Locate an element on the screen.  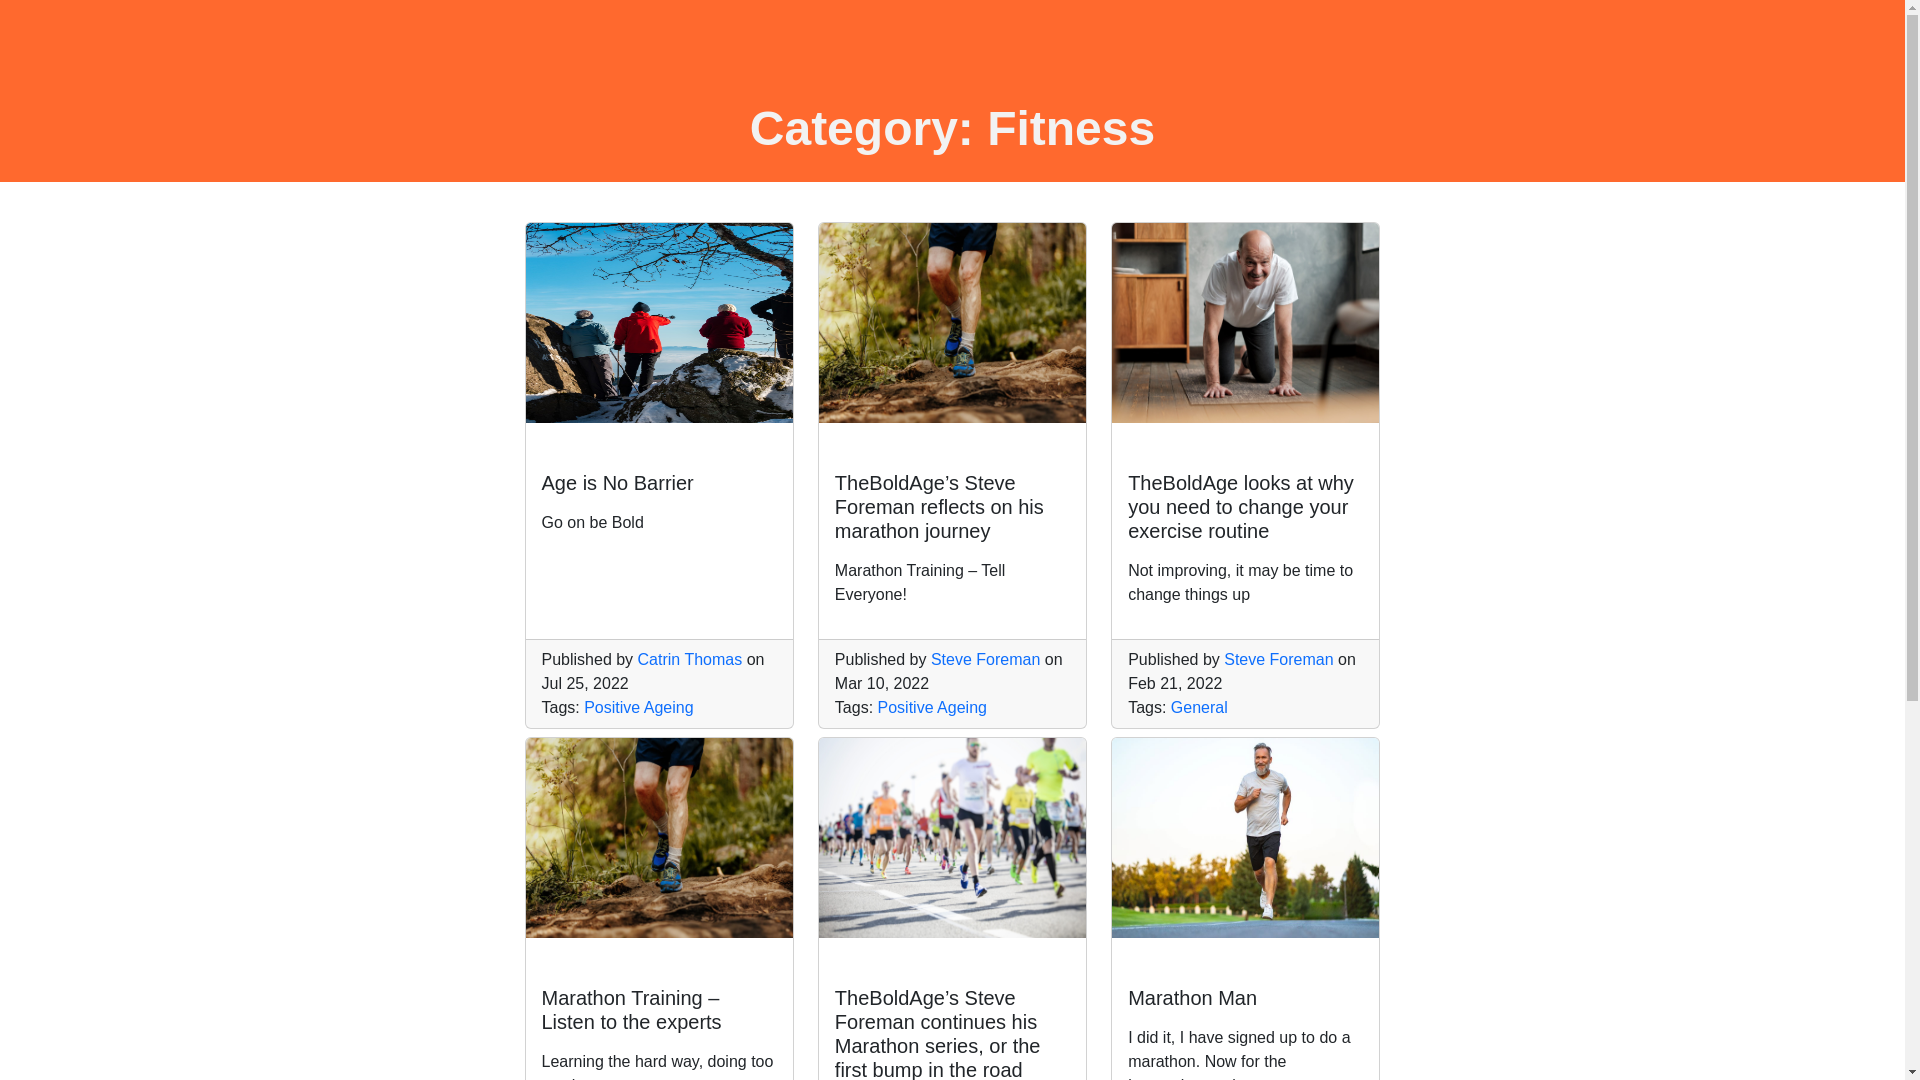
General is located at coordinates (1200, 707).